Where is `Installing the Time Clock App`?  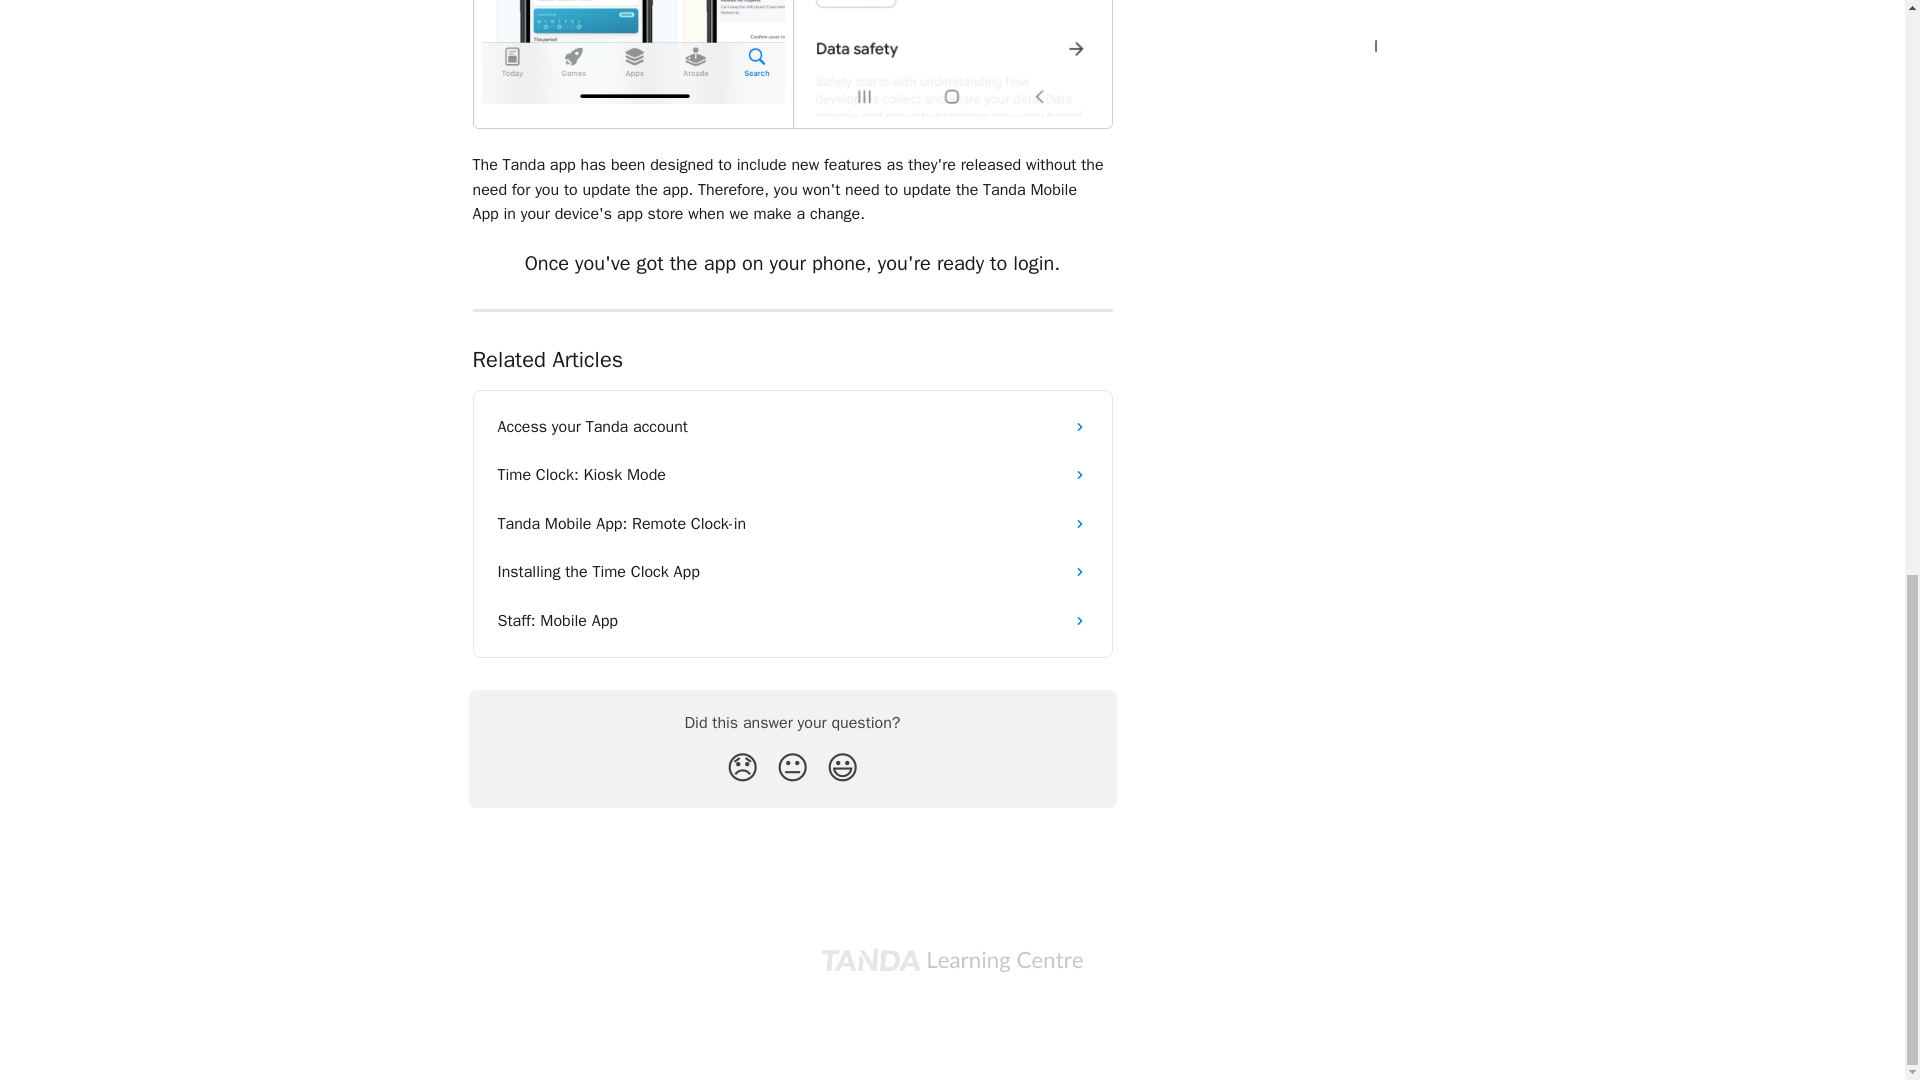 Installing the Time Clock App is located at coordinates (792, 572).